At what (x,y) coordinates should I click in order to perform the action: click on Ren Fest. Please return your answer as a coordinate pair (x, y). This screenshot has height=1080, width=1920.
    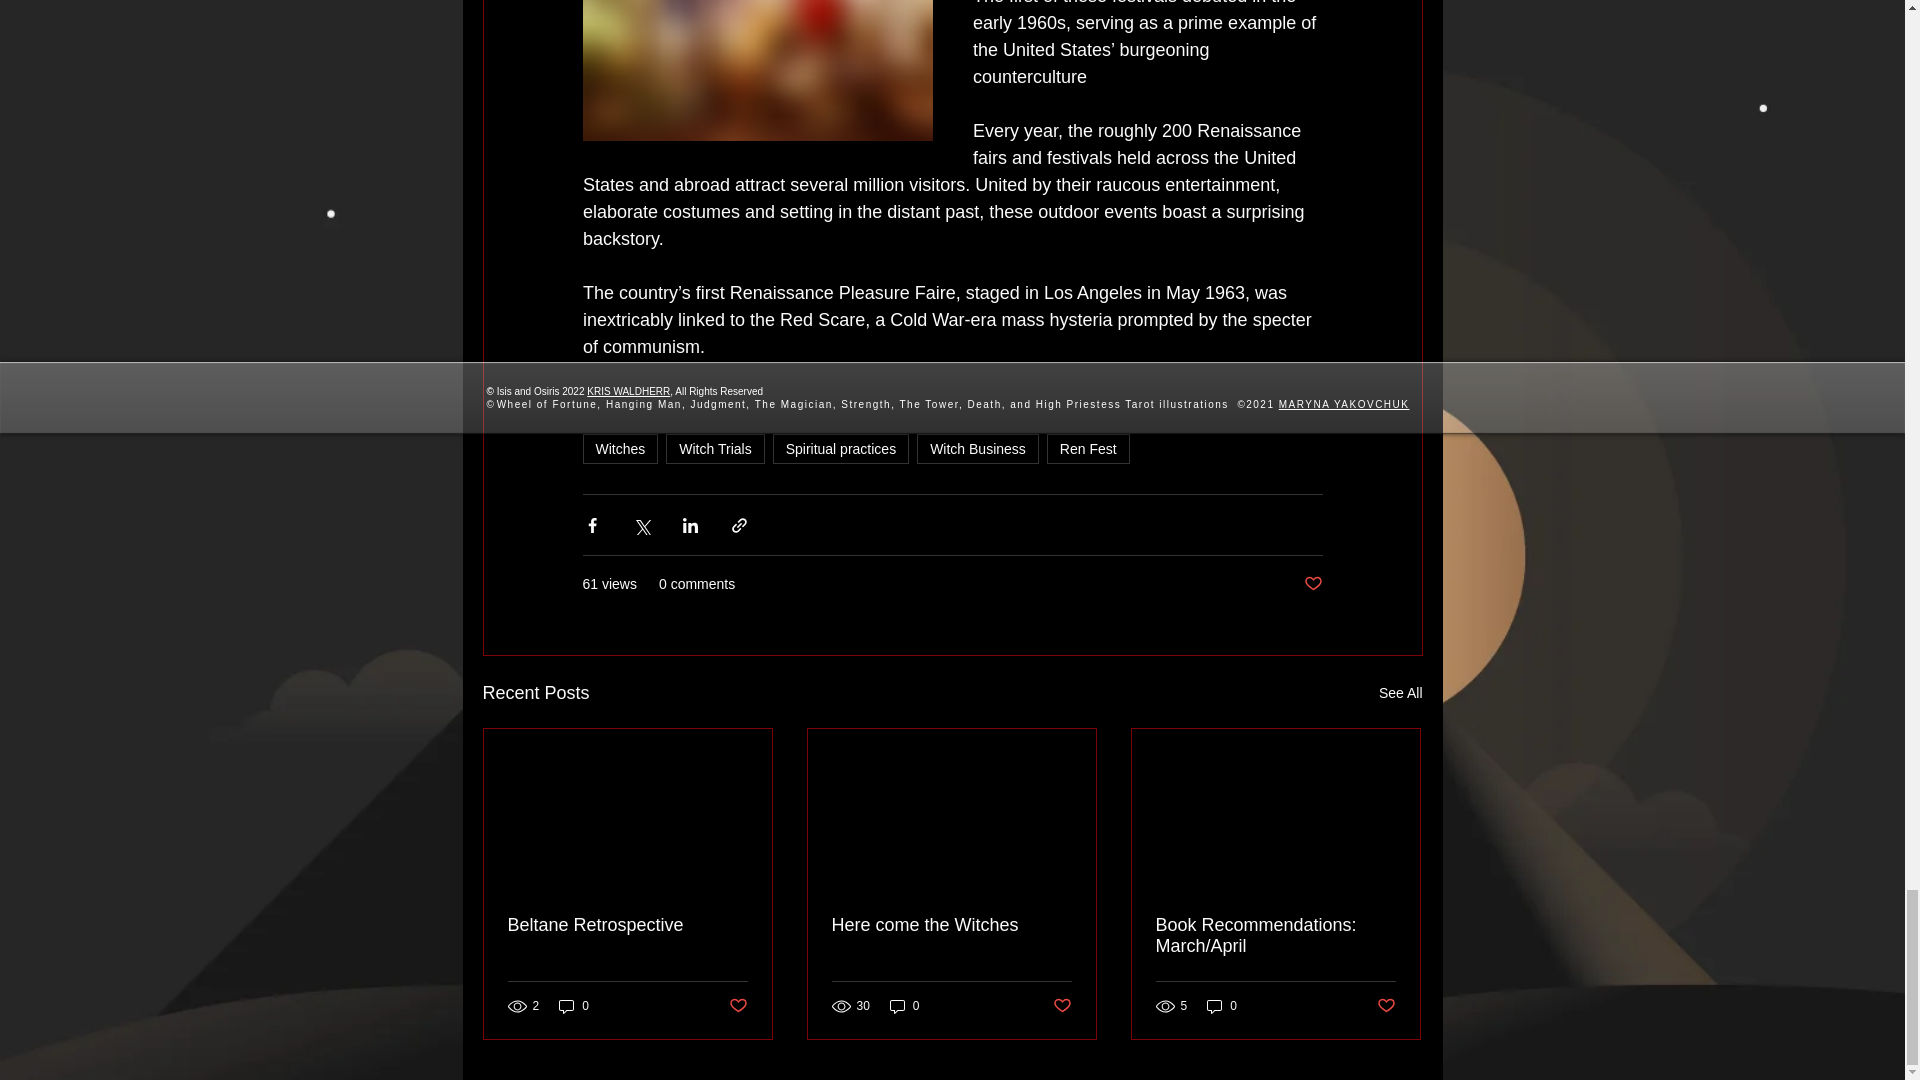
    Looking at the image, I should click on (1088, 449).